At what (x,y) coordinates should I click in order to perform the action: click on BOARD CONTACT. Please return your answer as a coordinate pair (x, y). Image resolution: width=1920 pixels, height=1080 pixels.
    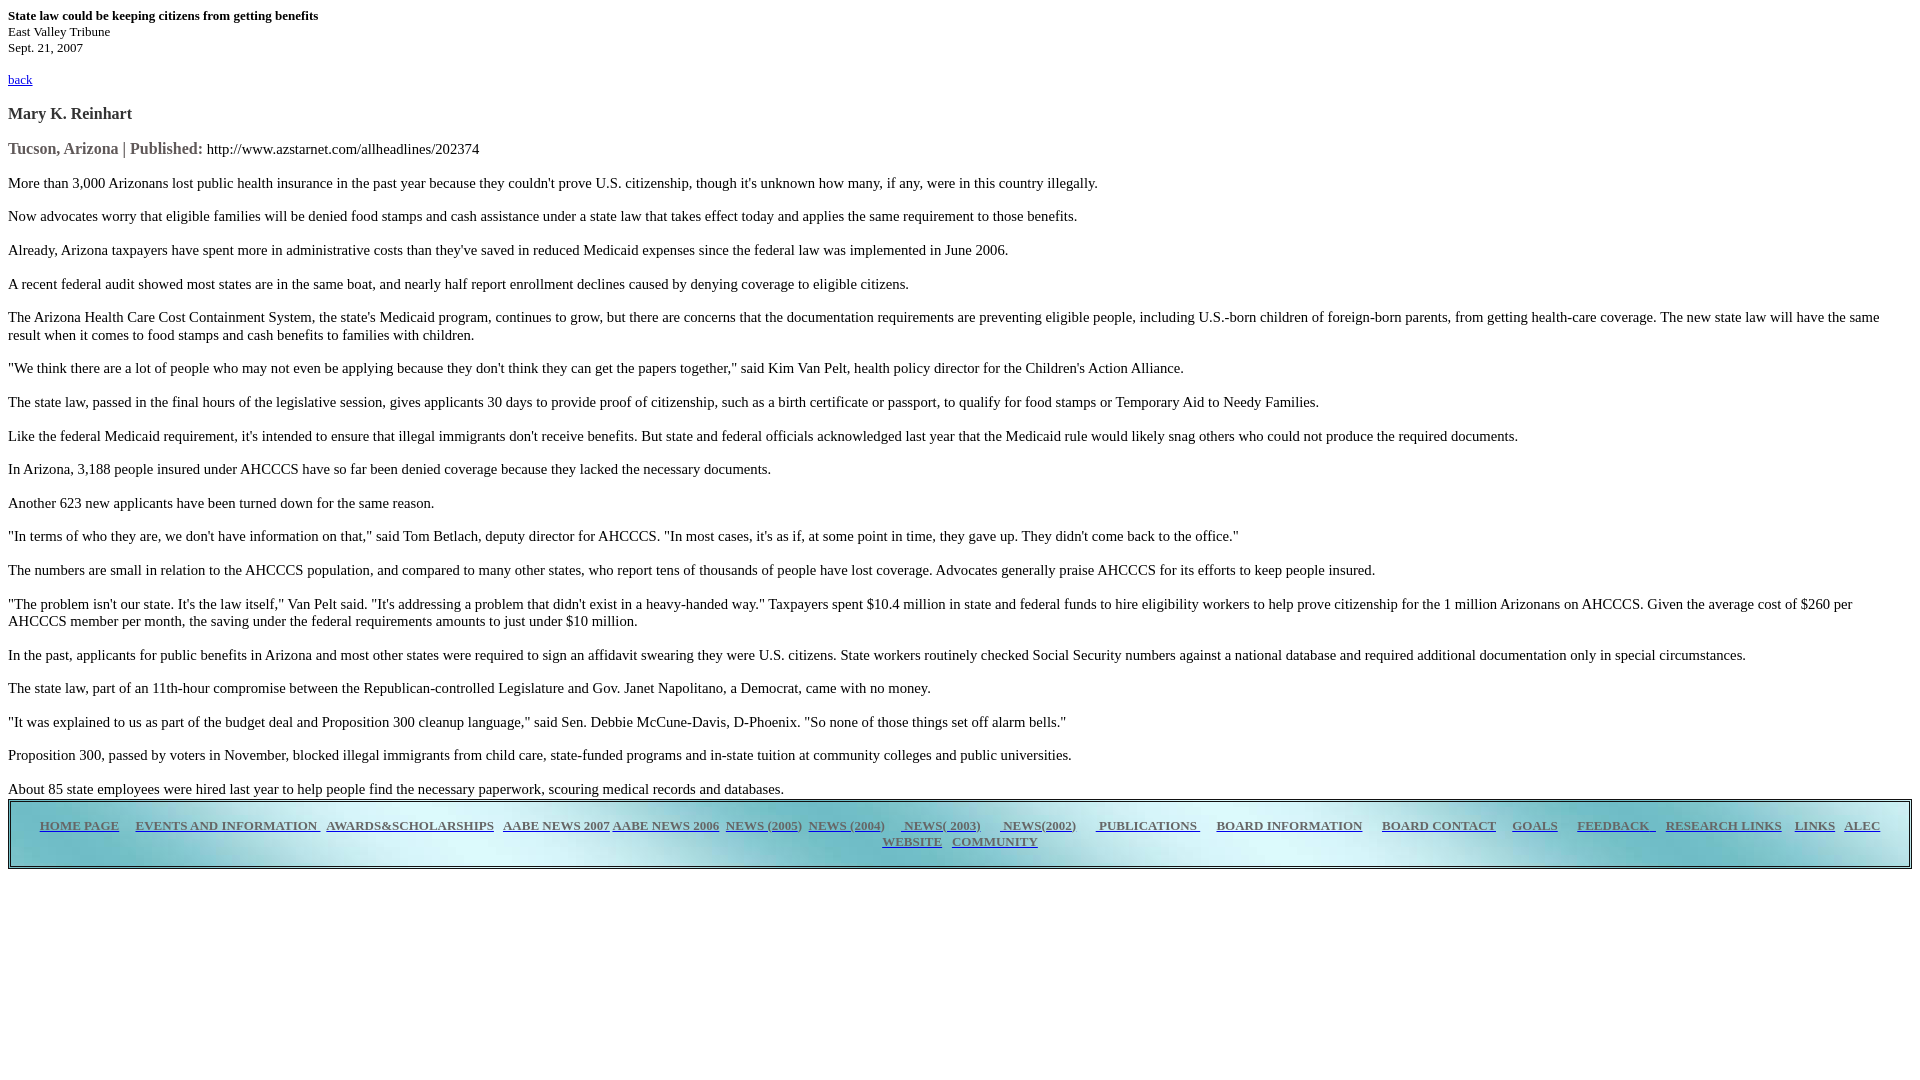
    Looking at the image, I should click on (1438, 824).